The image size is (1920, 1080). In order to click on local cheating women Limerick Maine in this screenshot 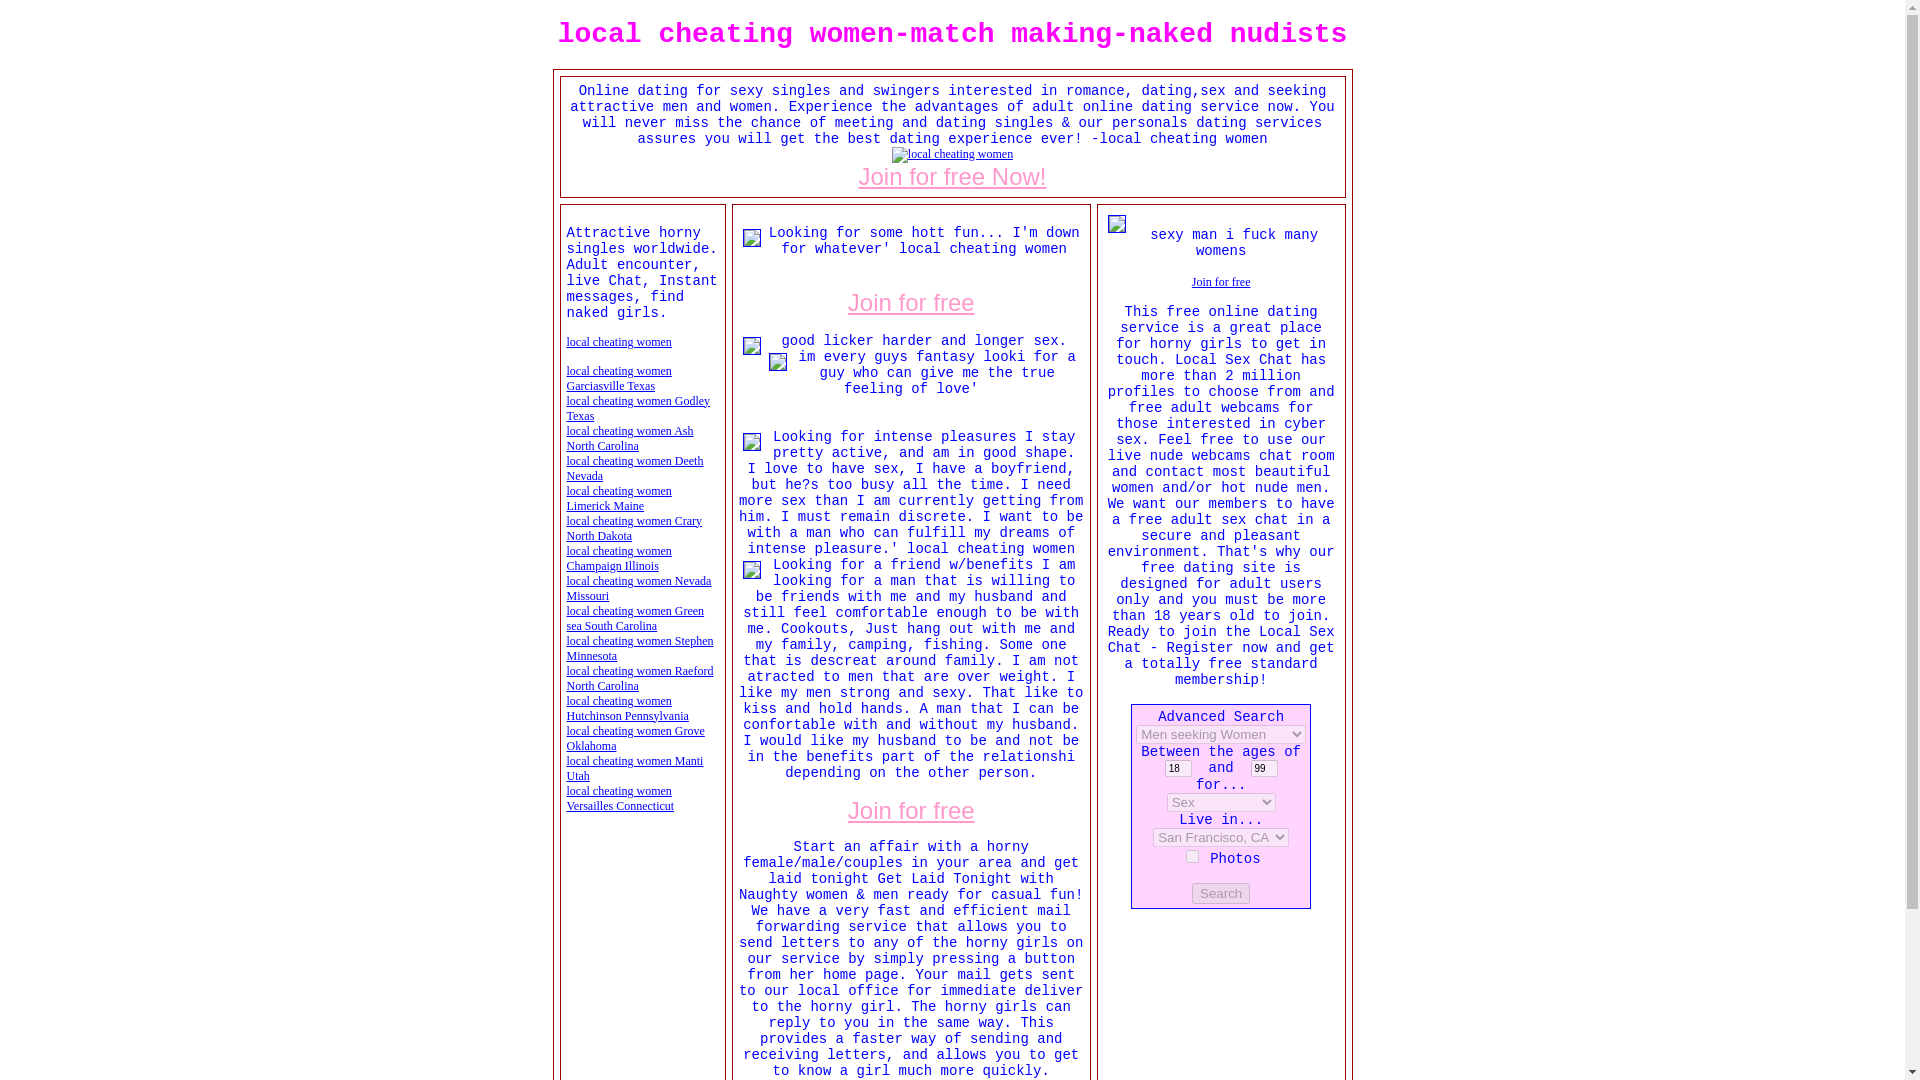, I will do `click(618, 340)`.